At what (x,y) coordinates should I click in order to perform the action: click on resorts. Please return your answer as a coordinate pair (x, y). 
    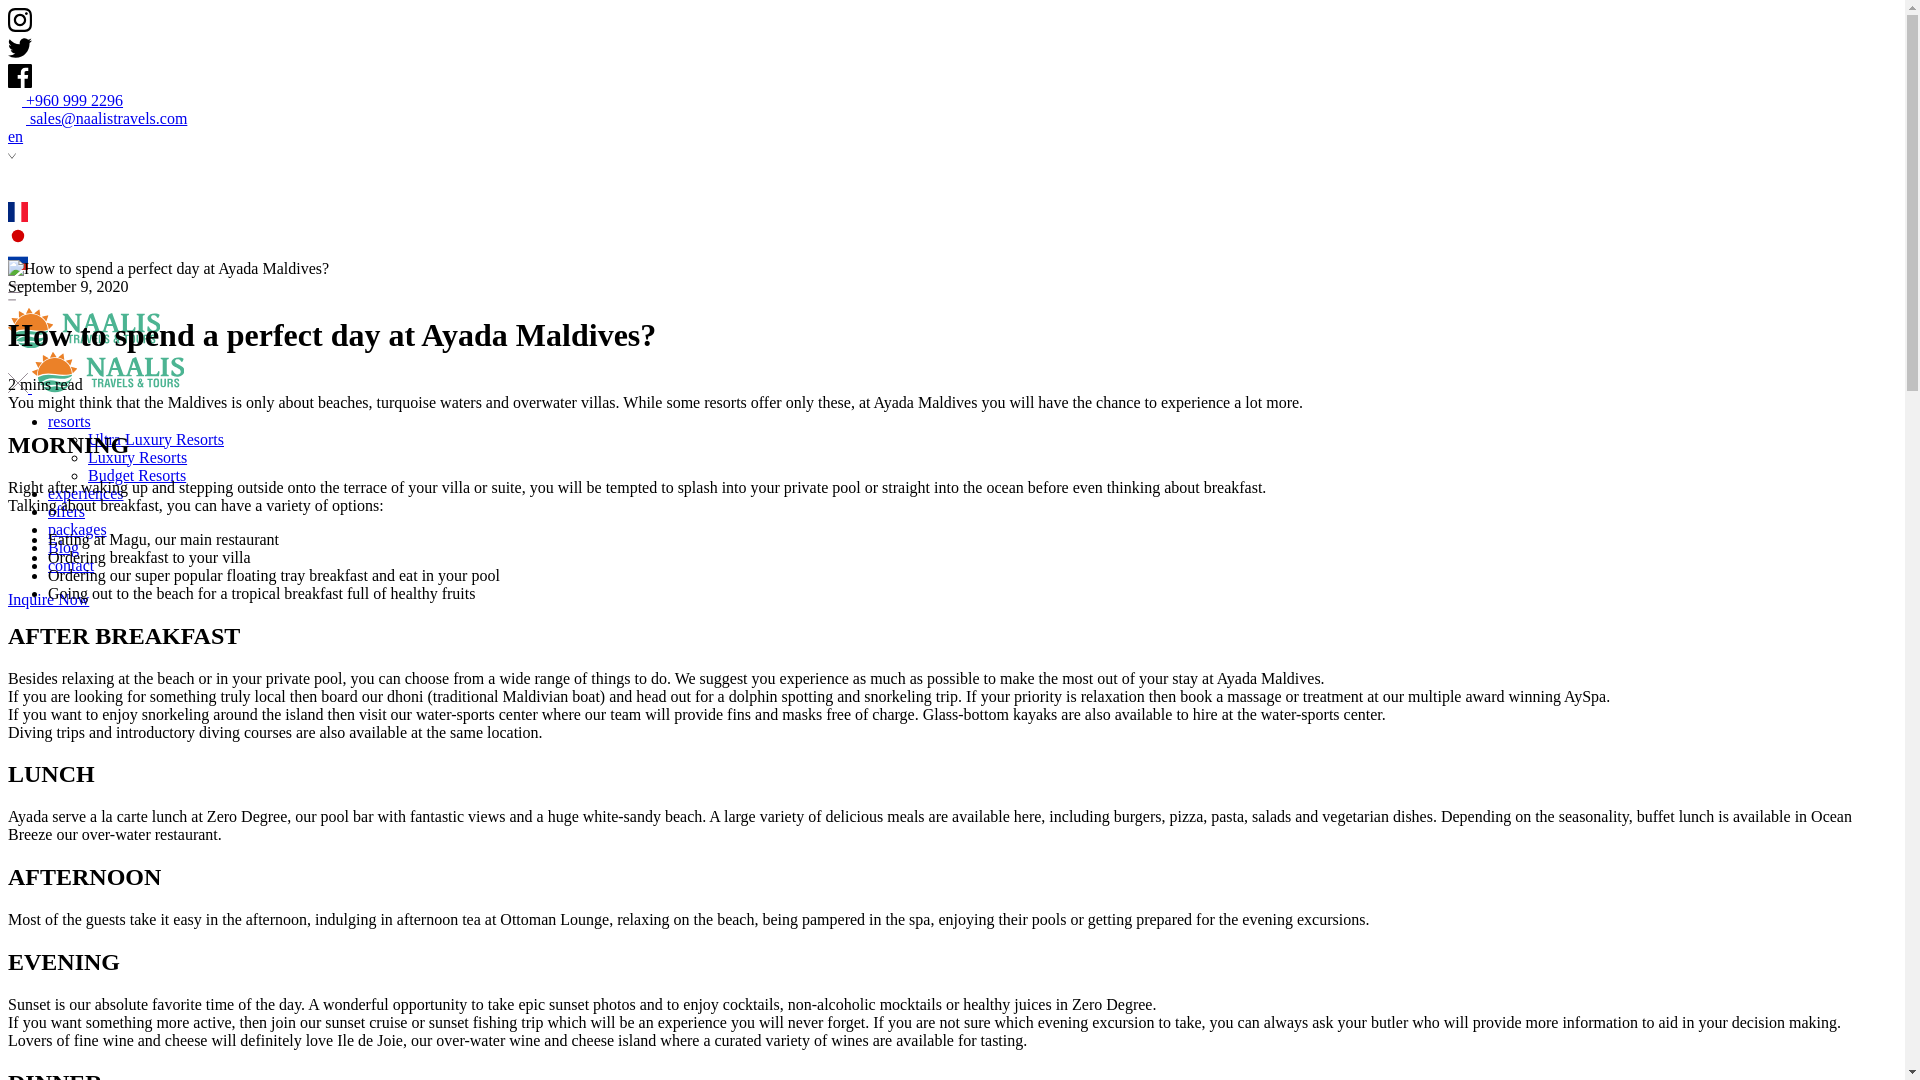
    Looking at the image, I should click on (69, 420).